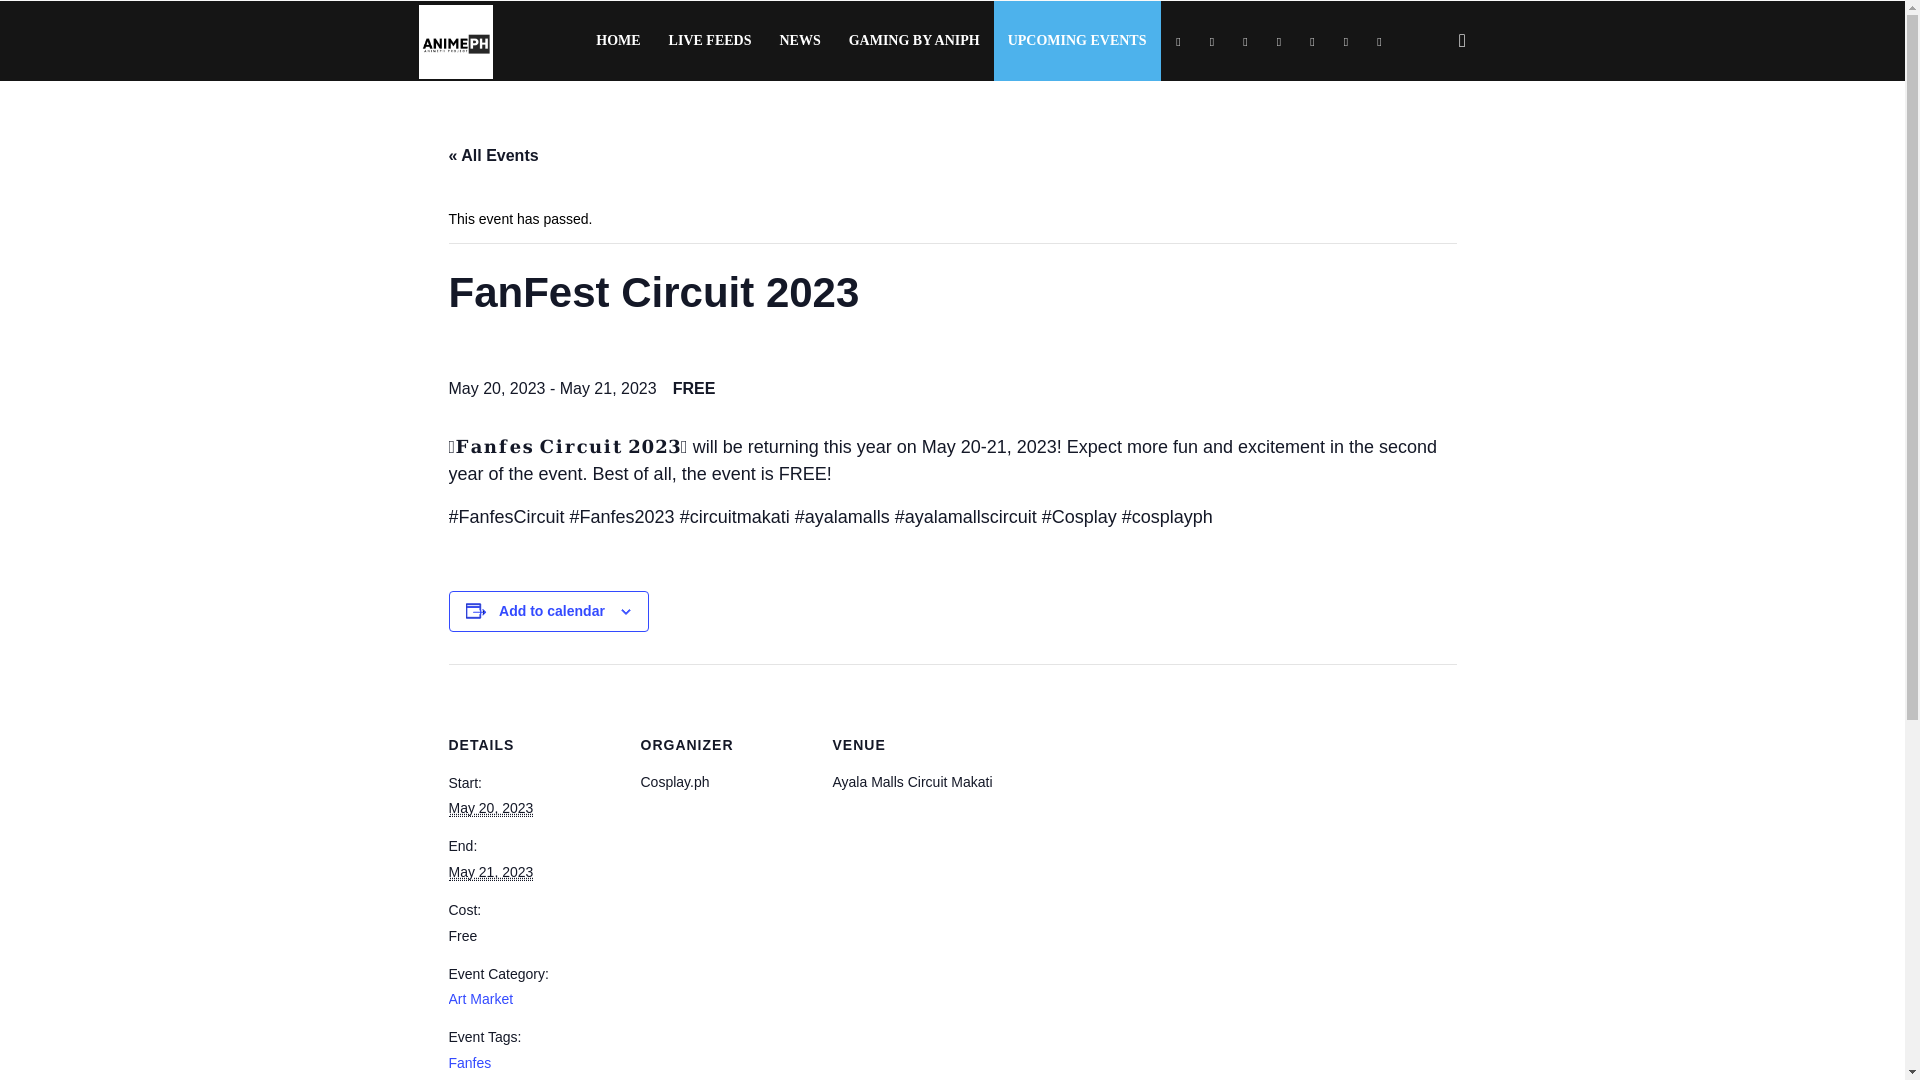 The height and width of the screenshot is (1080, 1920). Describe the element at coordinates (454, 40) in the screenshot. I see `ANIMEPH` at that location.